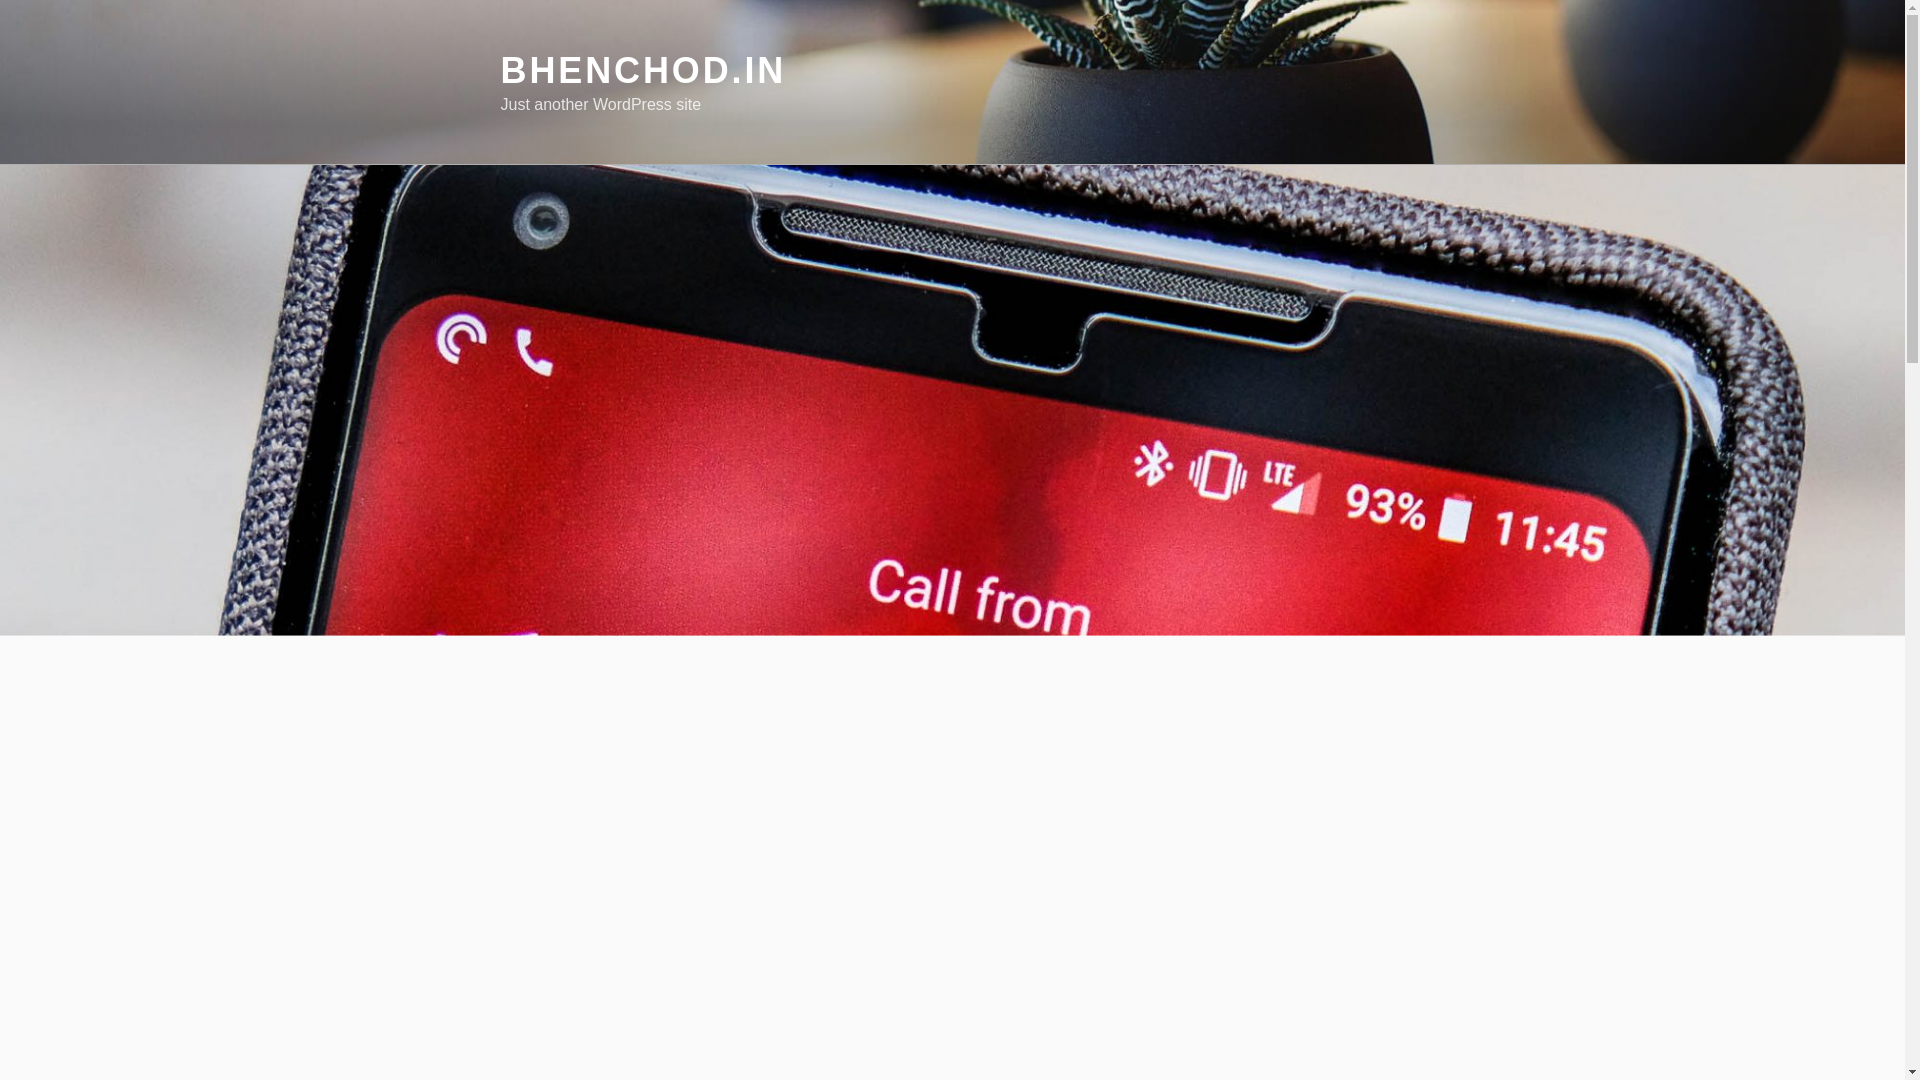 The height and width of the screenshot is (1080, 1920). Describe the element at coordinates (642, 70) in the screenshot. I see `BHENCHOD.IN` at that location.